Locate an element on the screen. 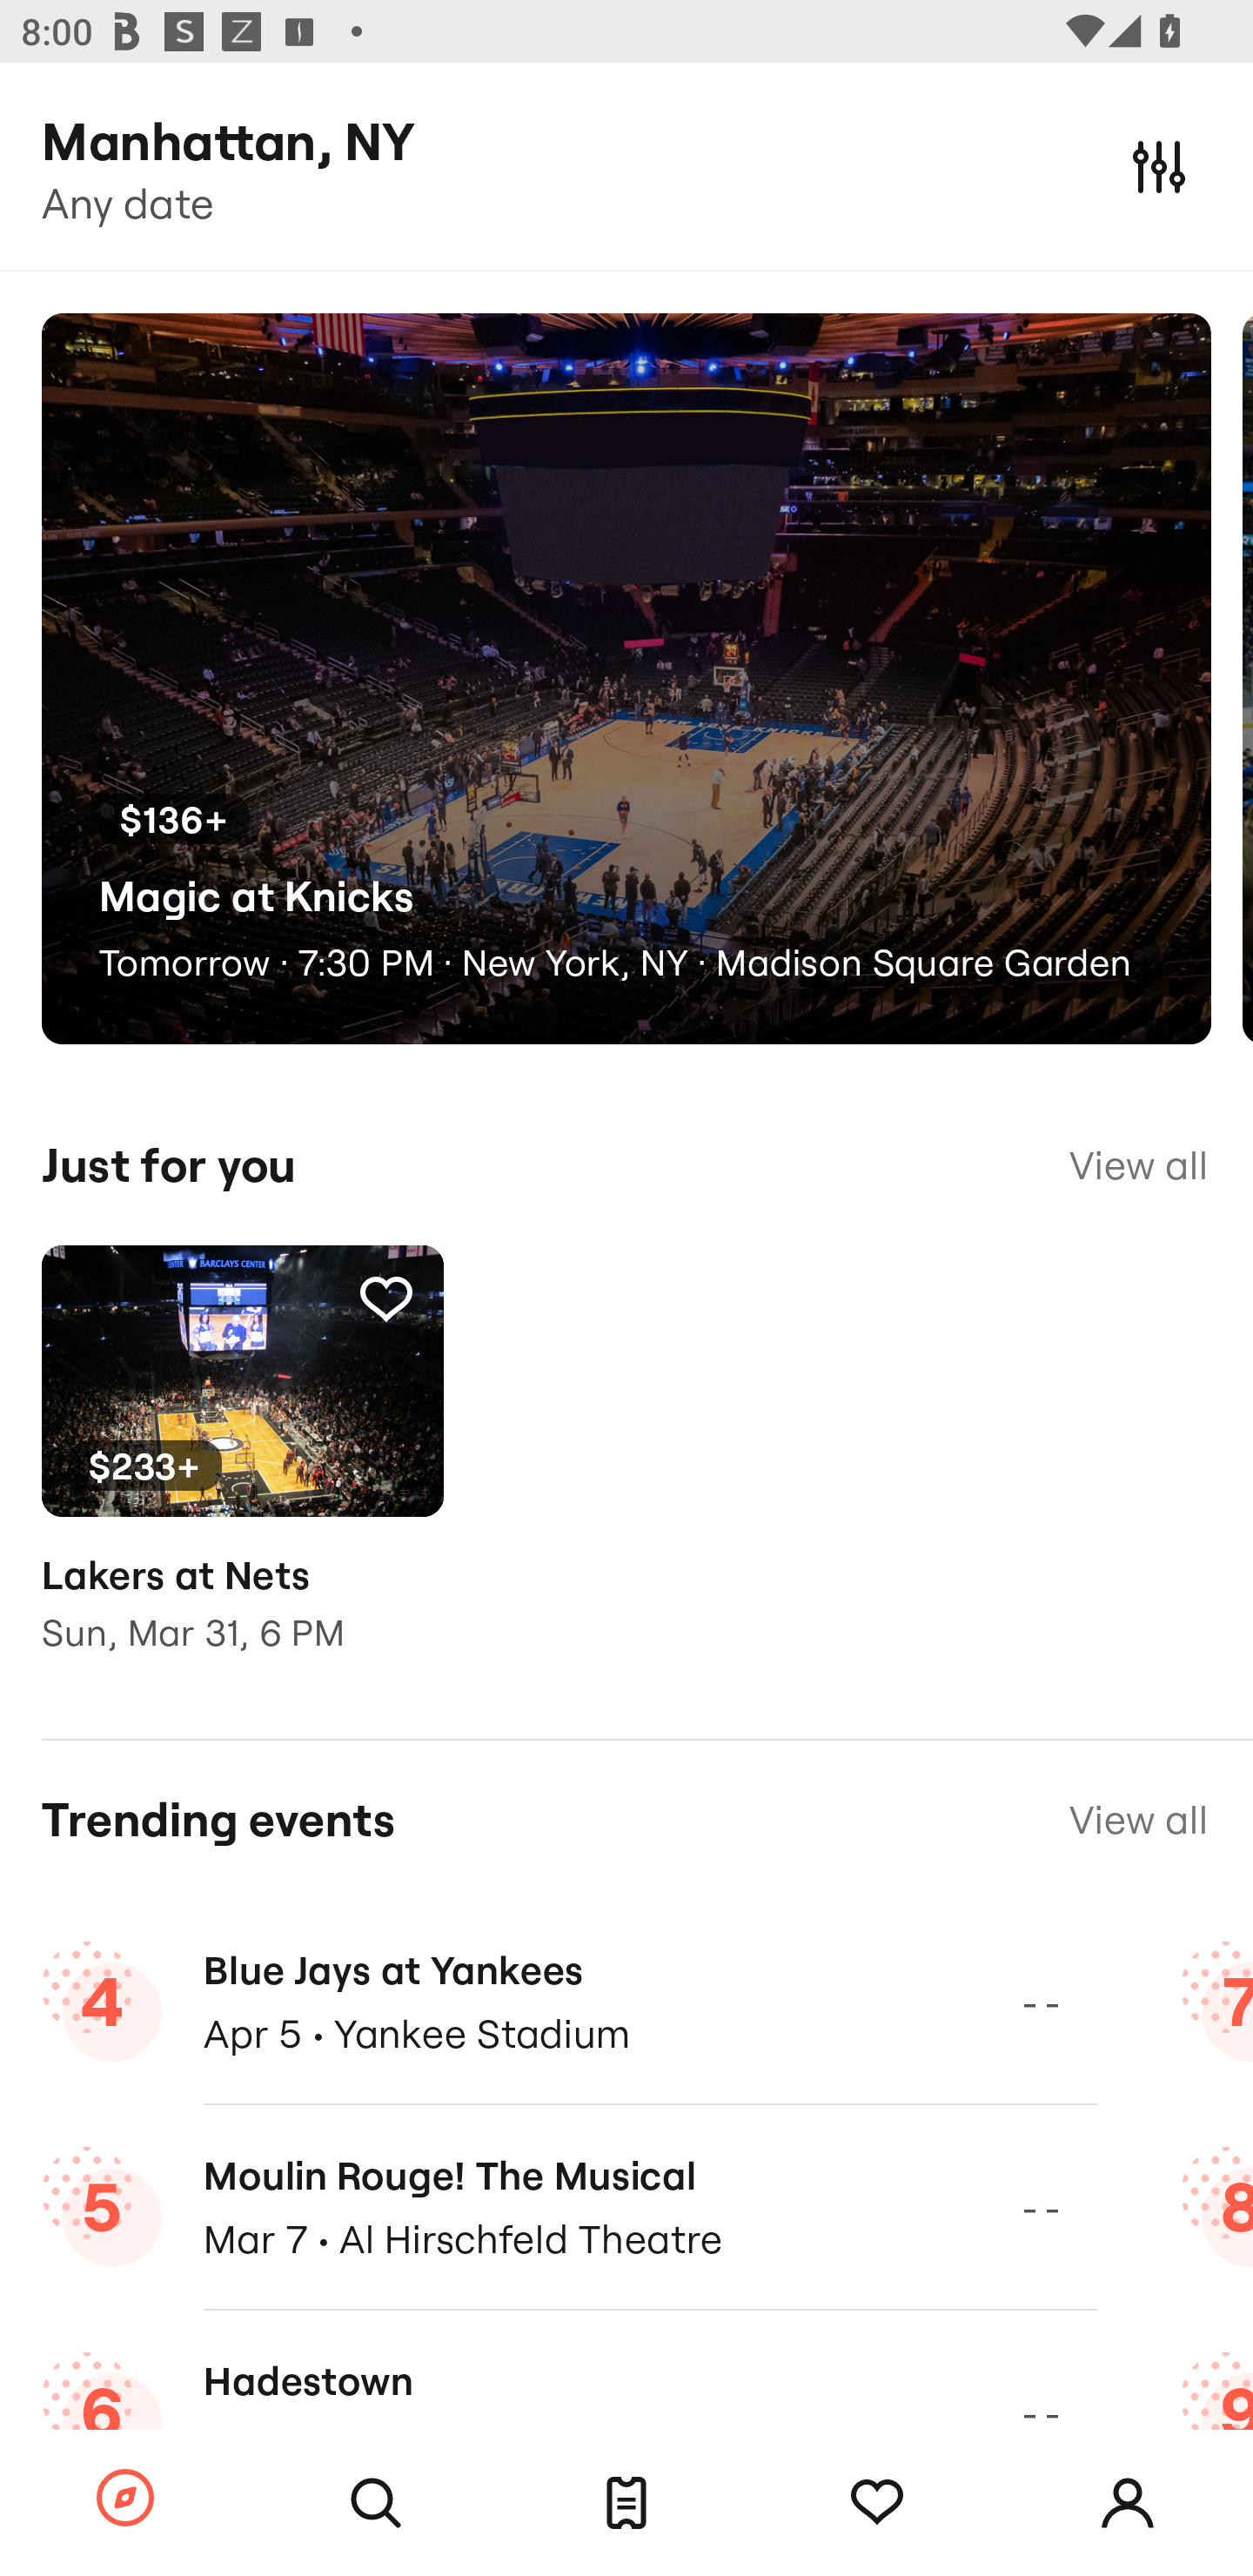 The image size is (1253, 2576). Browse is located at coordinates (125, 2499).